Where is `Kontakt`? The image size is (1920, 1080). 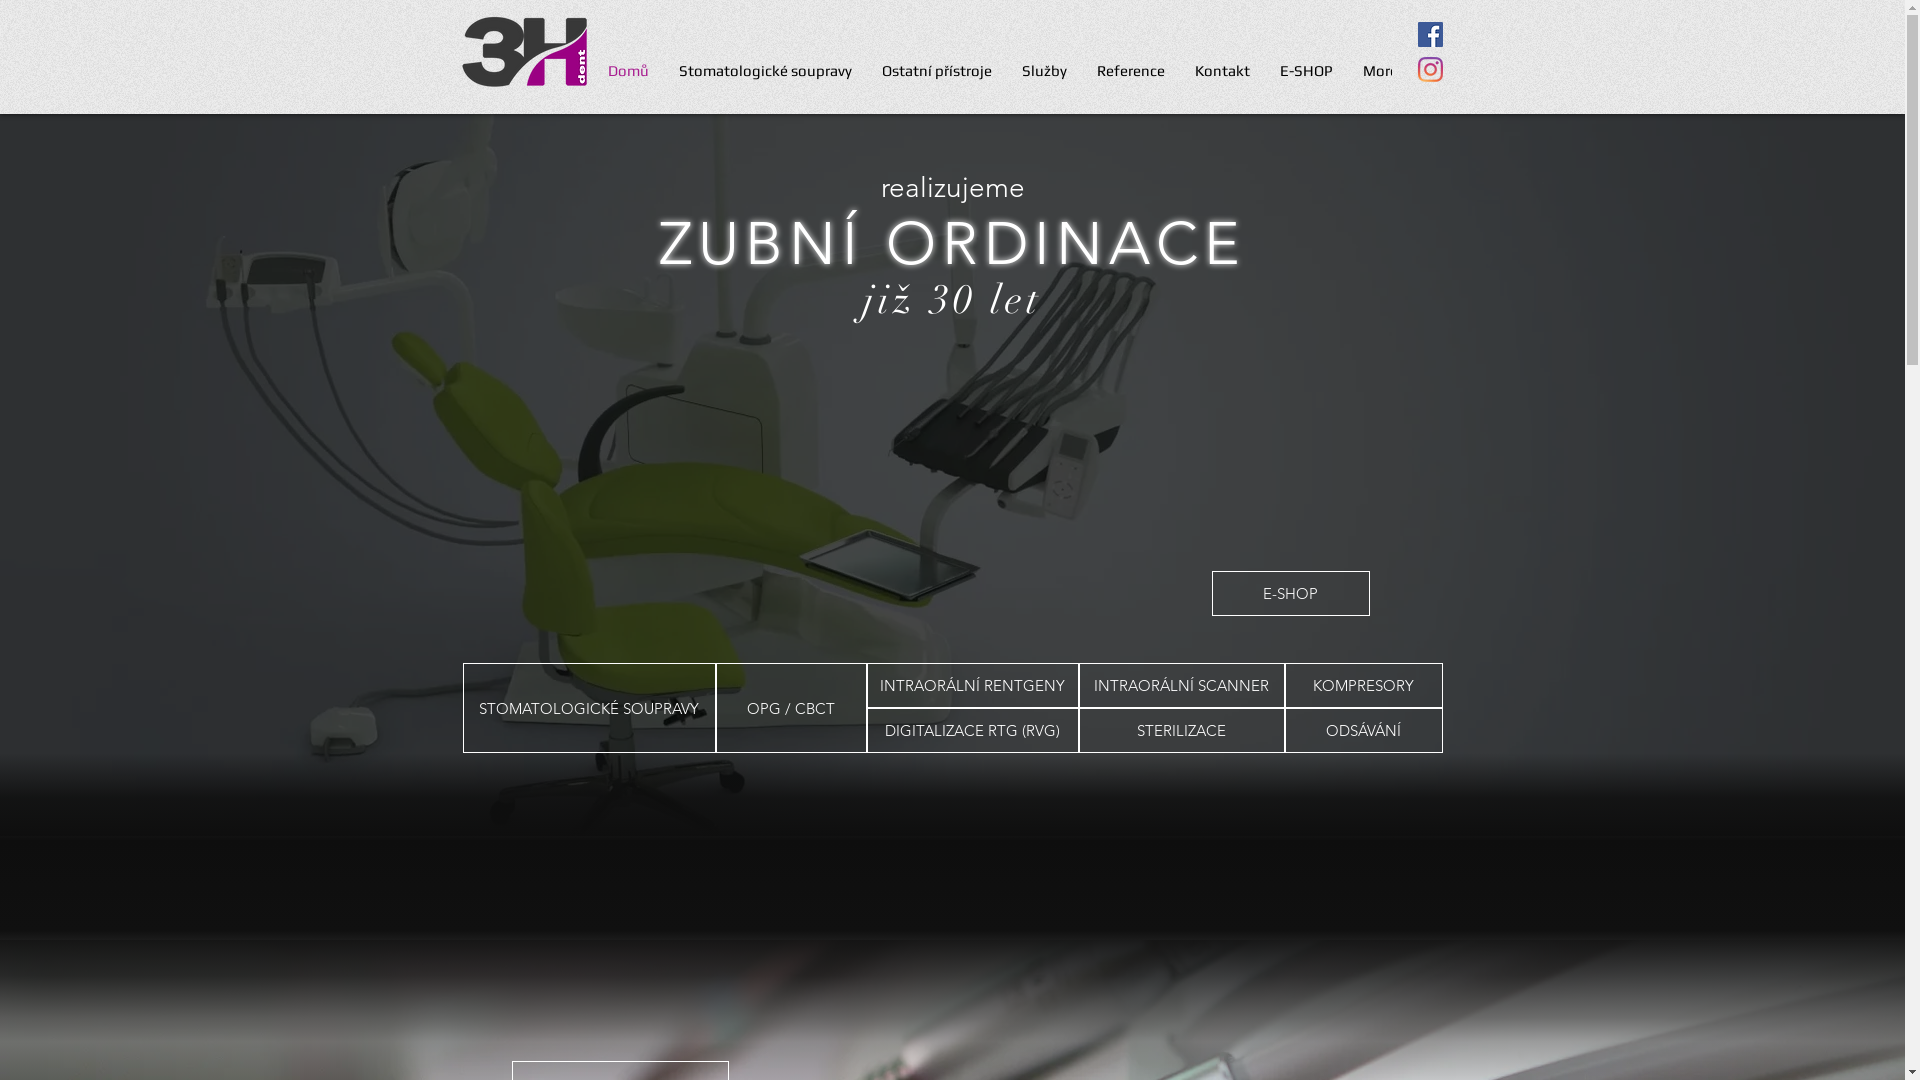 Kontakt is located at coordinates (1222, 76).